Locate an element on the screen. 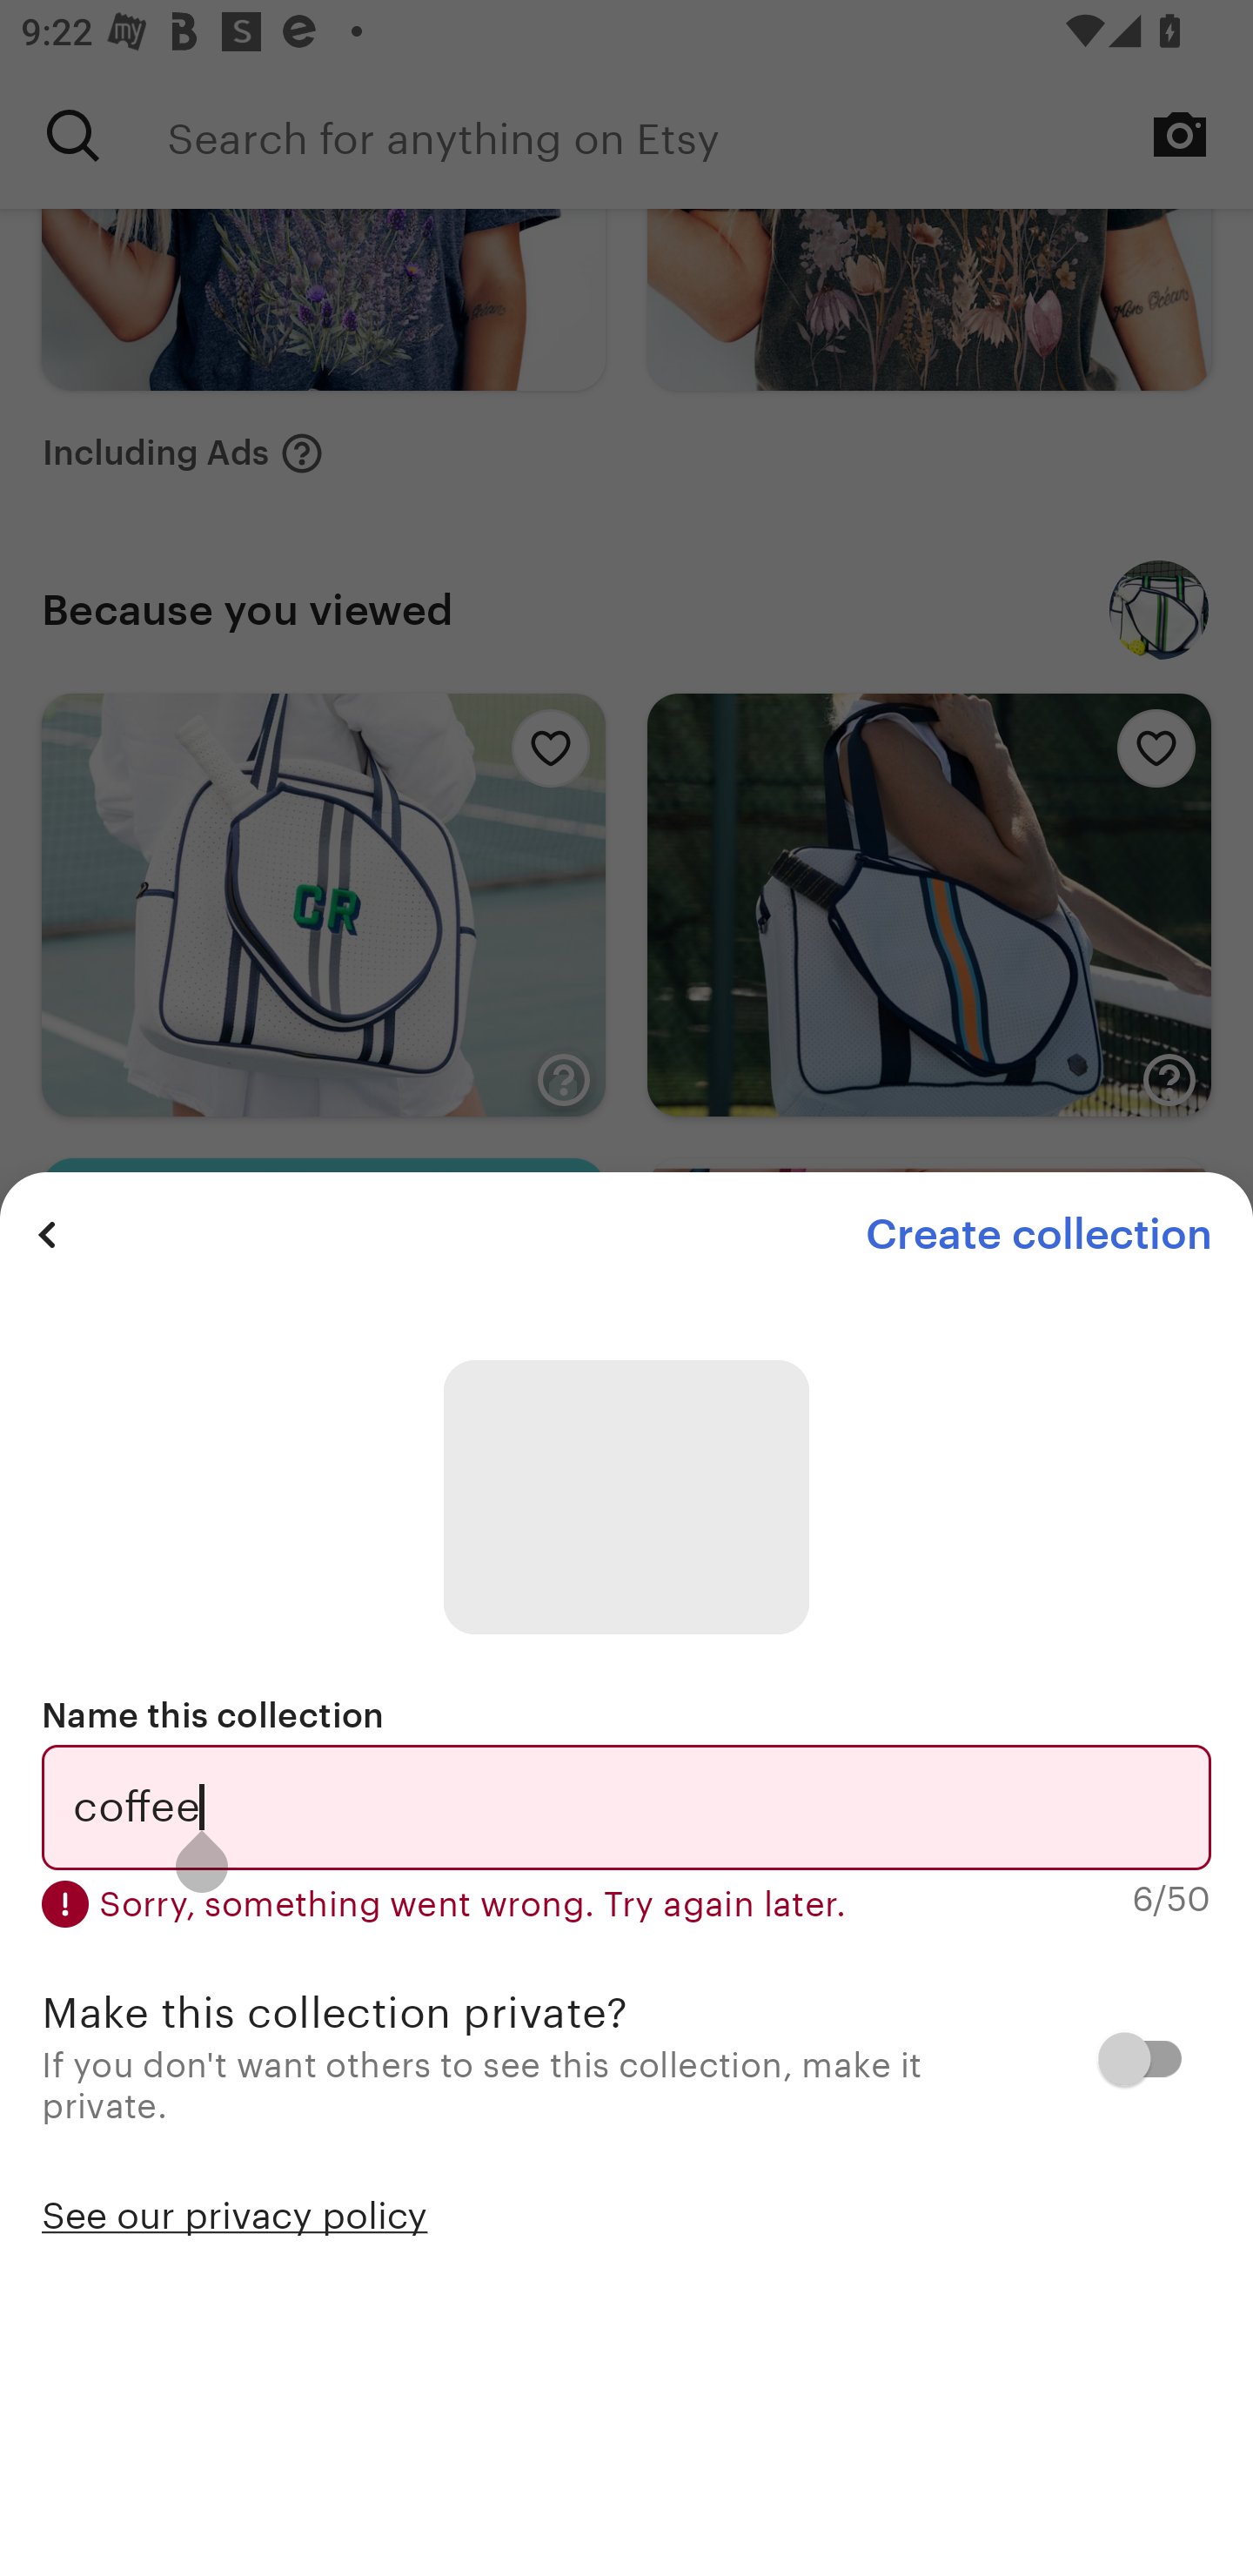  See our privacy policy is located at coordinates (235, 2212).